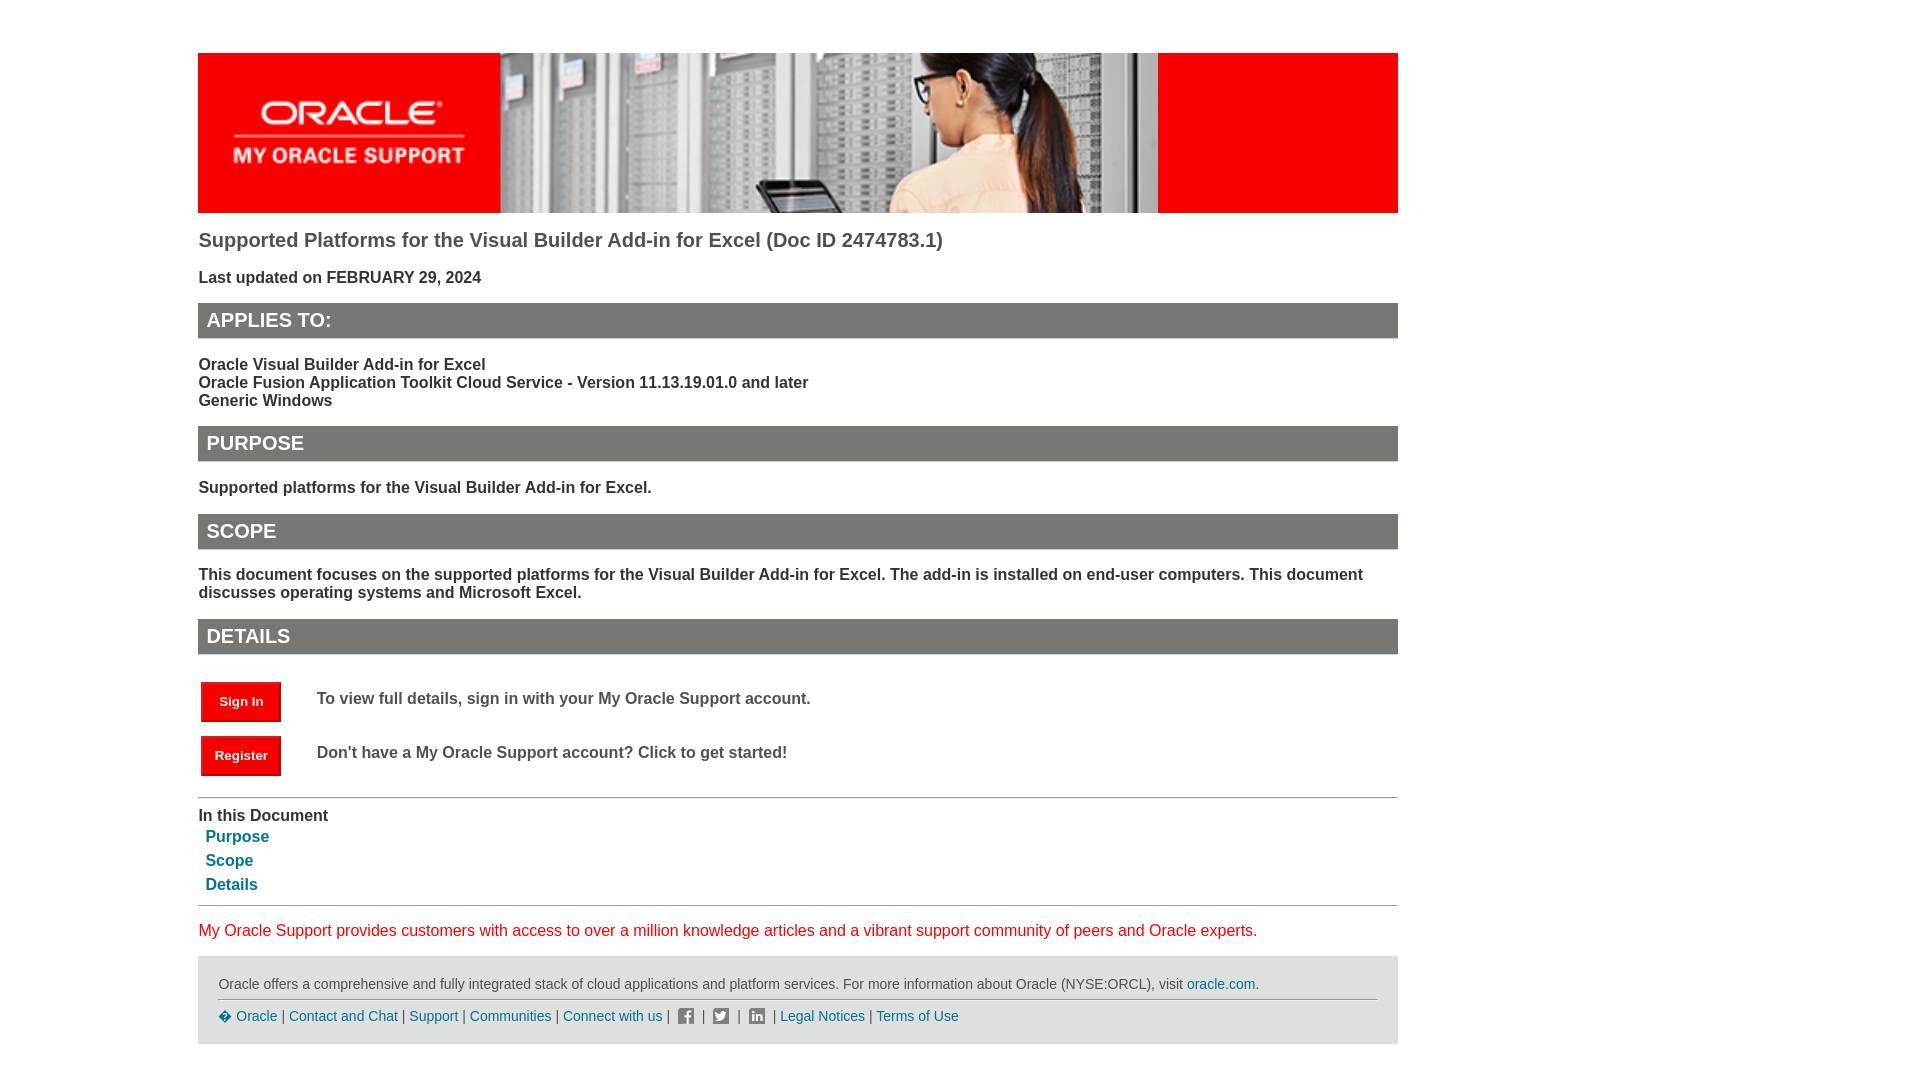  What do you see at coordinates (343, 1015) in the screenshot?
I see `Contact and Chat` at bounding box center [343, 1015].